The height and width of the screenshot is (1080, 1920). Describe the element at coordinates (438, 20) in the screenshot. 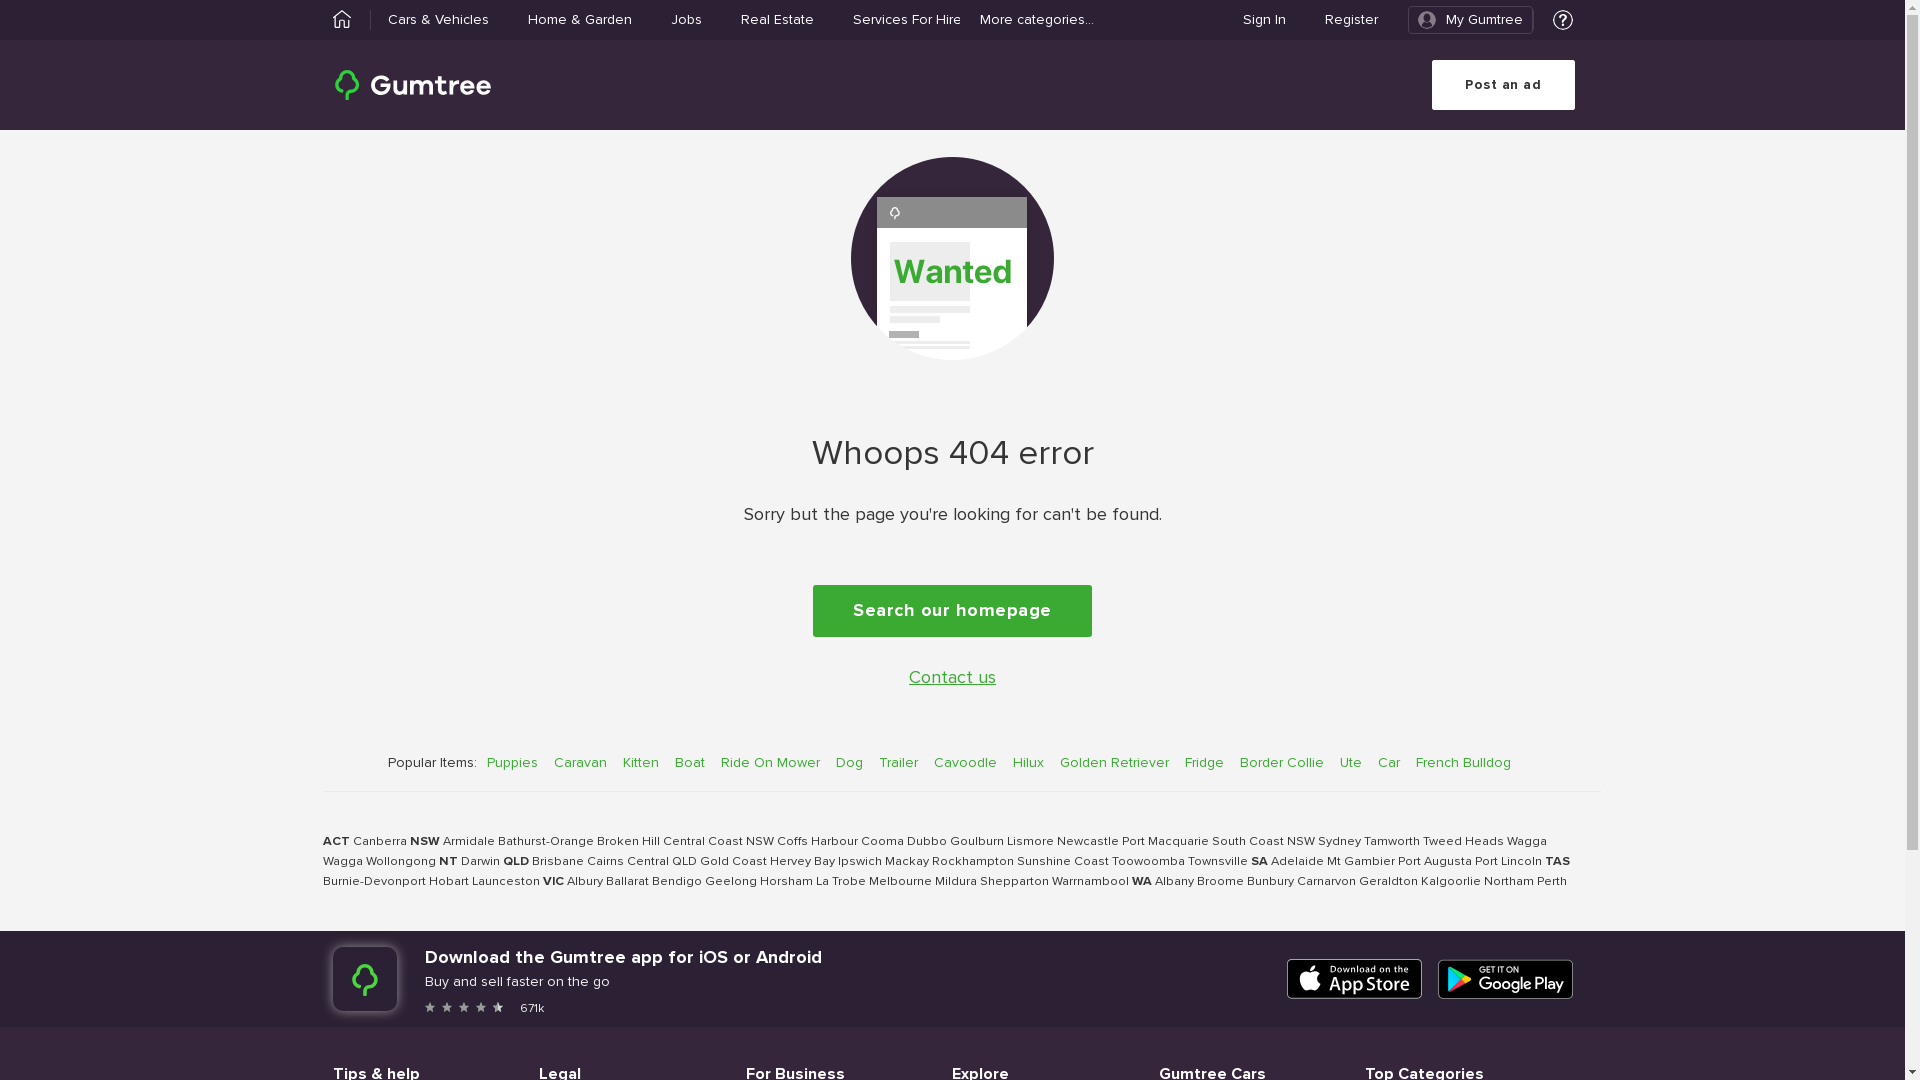

I see `Cars & Vehicles` at that location.